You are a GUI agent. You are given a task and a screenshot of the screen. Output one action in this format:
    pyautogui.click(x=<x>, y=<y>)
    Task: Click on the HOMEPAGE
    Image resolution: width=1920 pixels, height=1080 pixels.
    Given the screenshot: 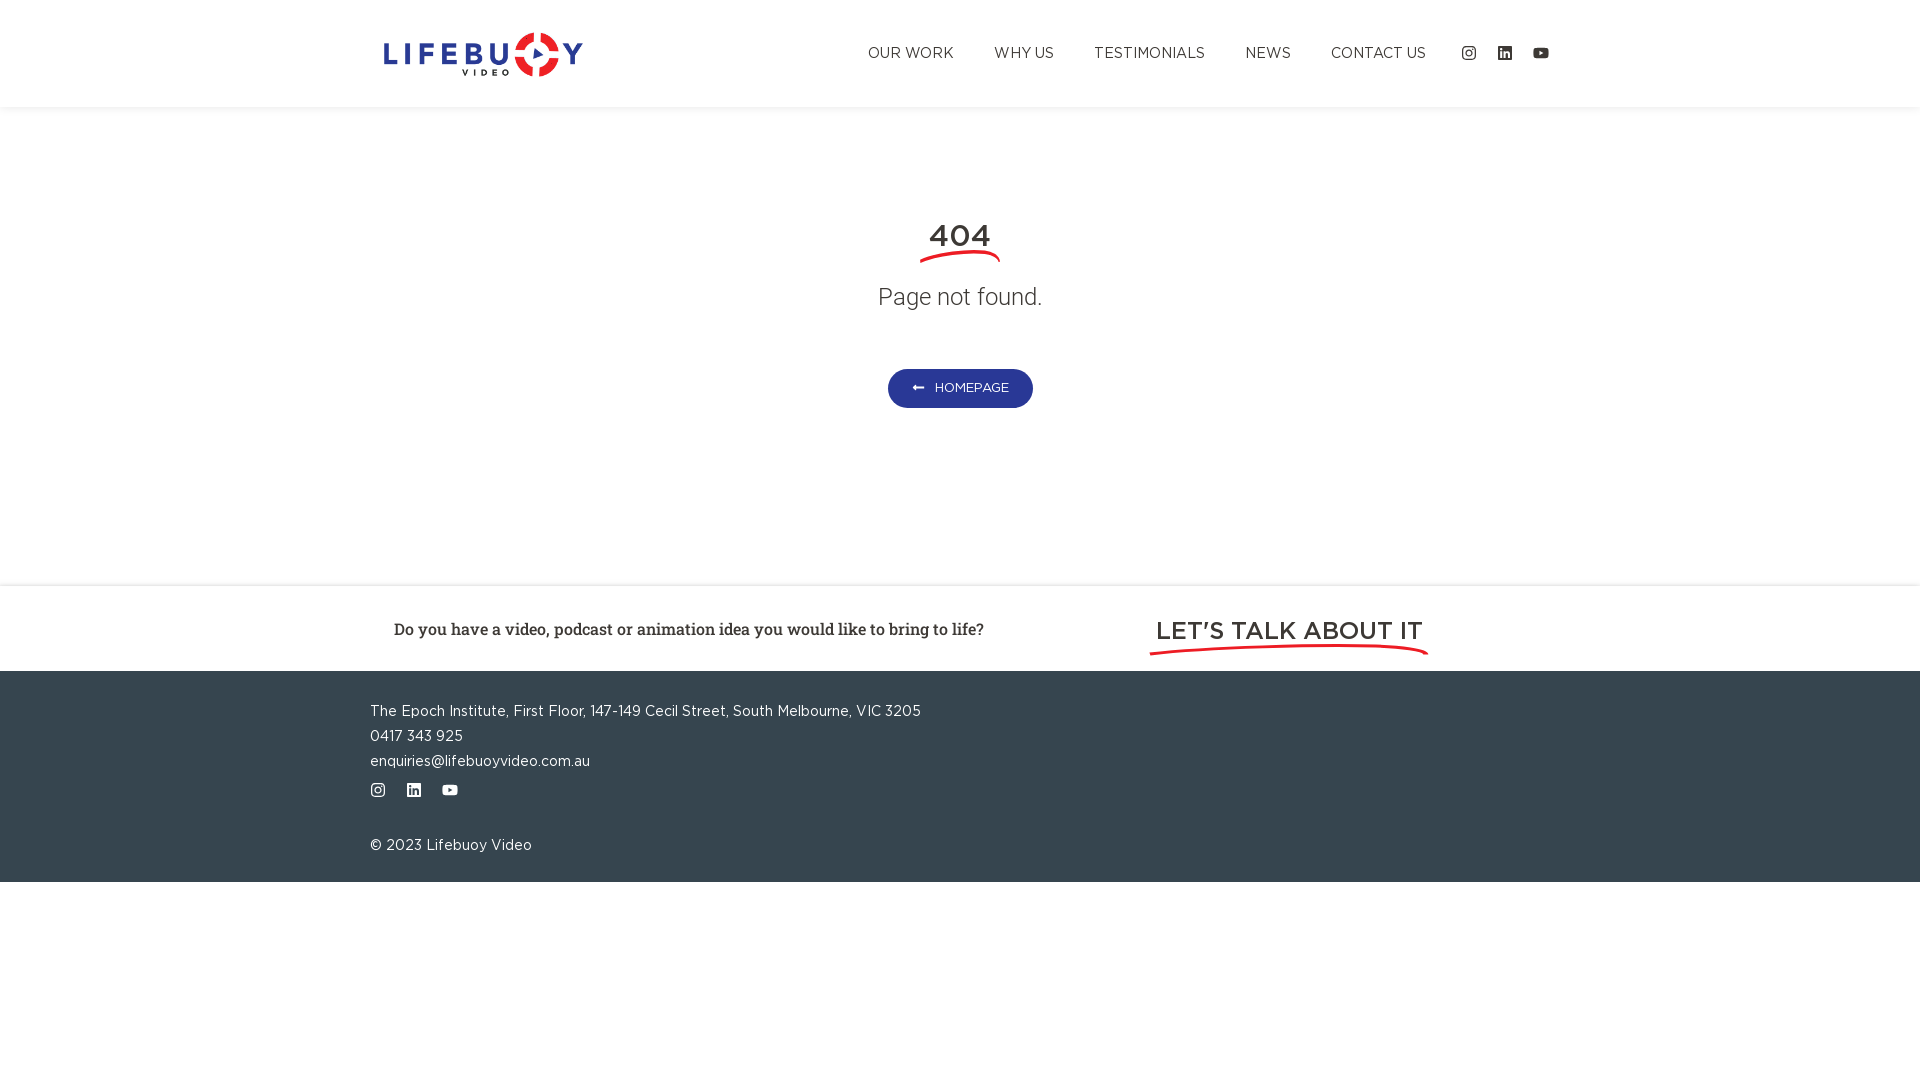 What is the action you would take?
    pyautogui.click(x=960, y=388)
    